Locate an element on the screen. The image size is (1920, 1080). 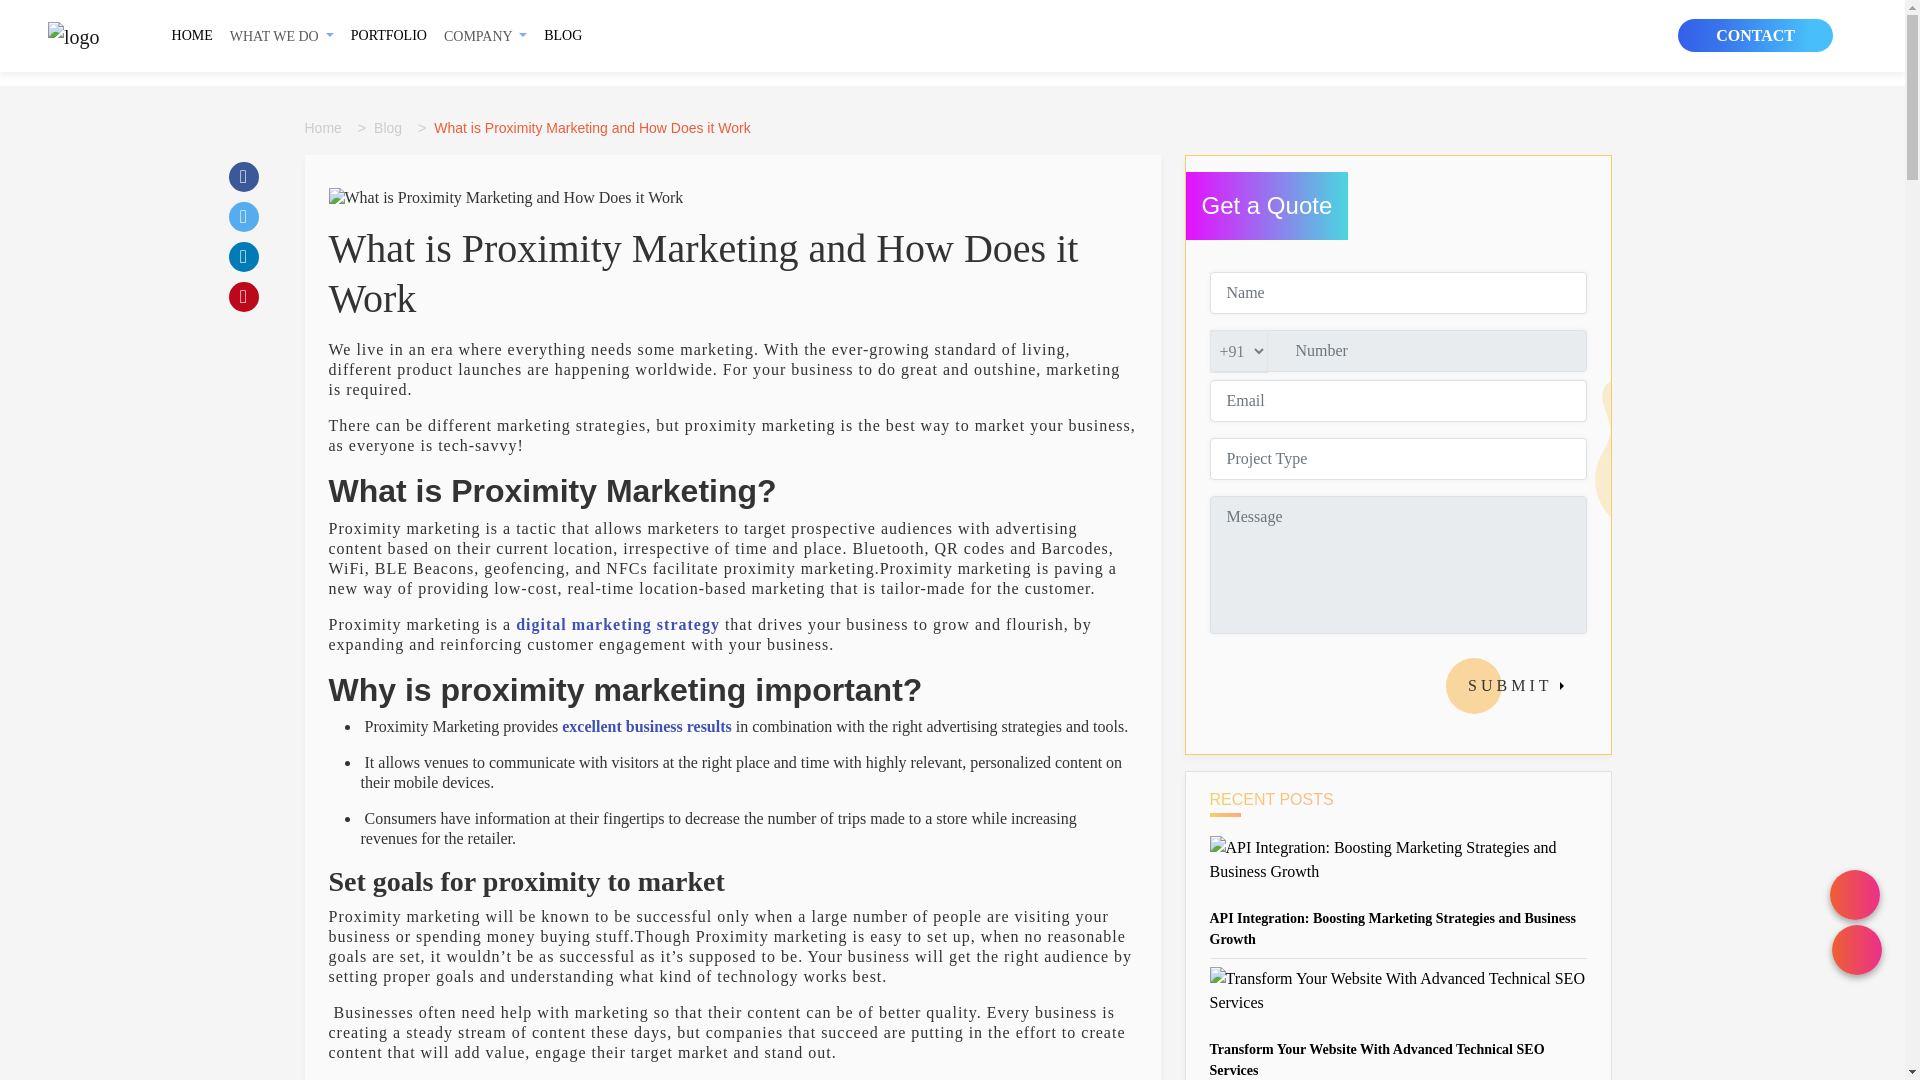
HOME is located at coordinates (192, 34).